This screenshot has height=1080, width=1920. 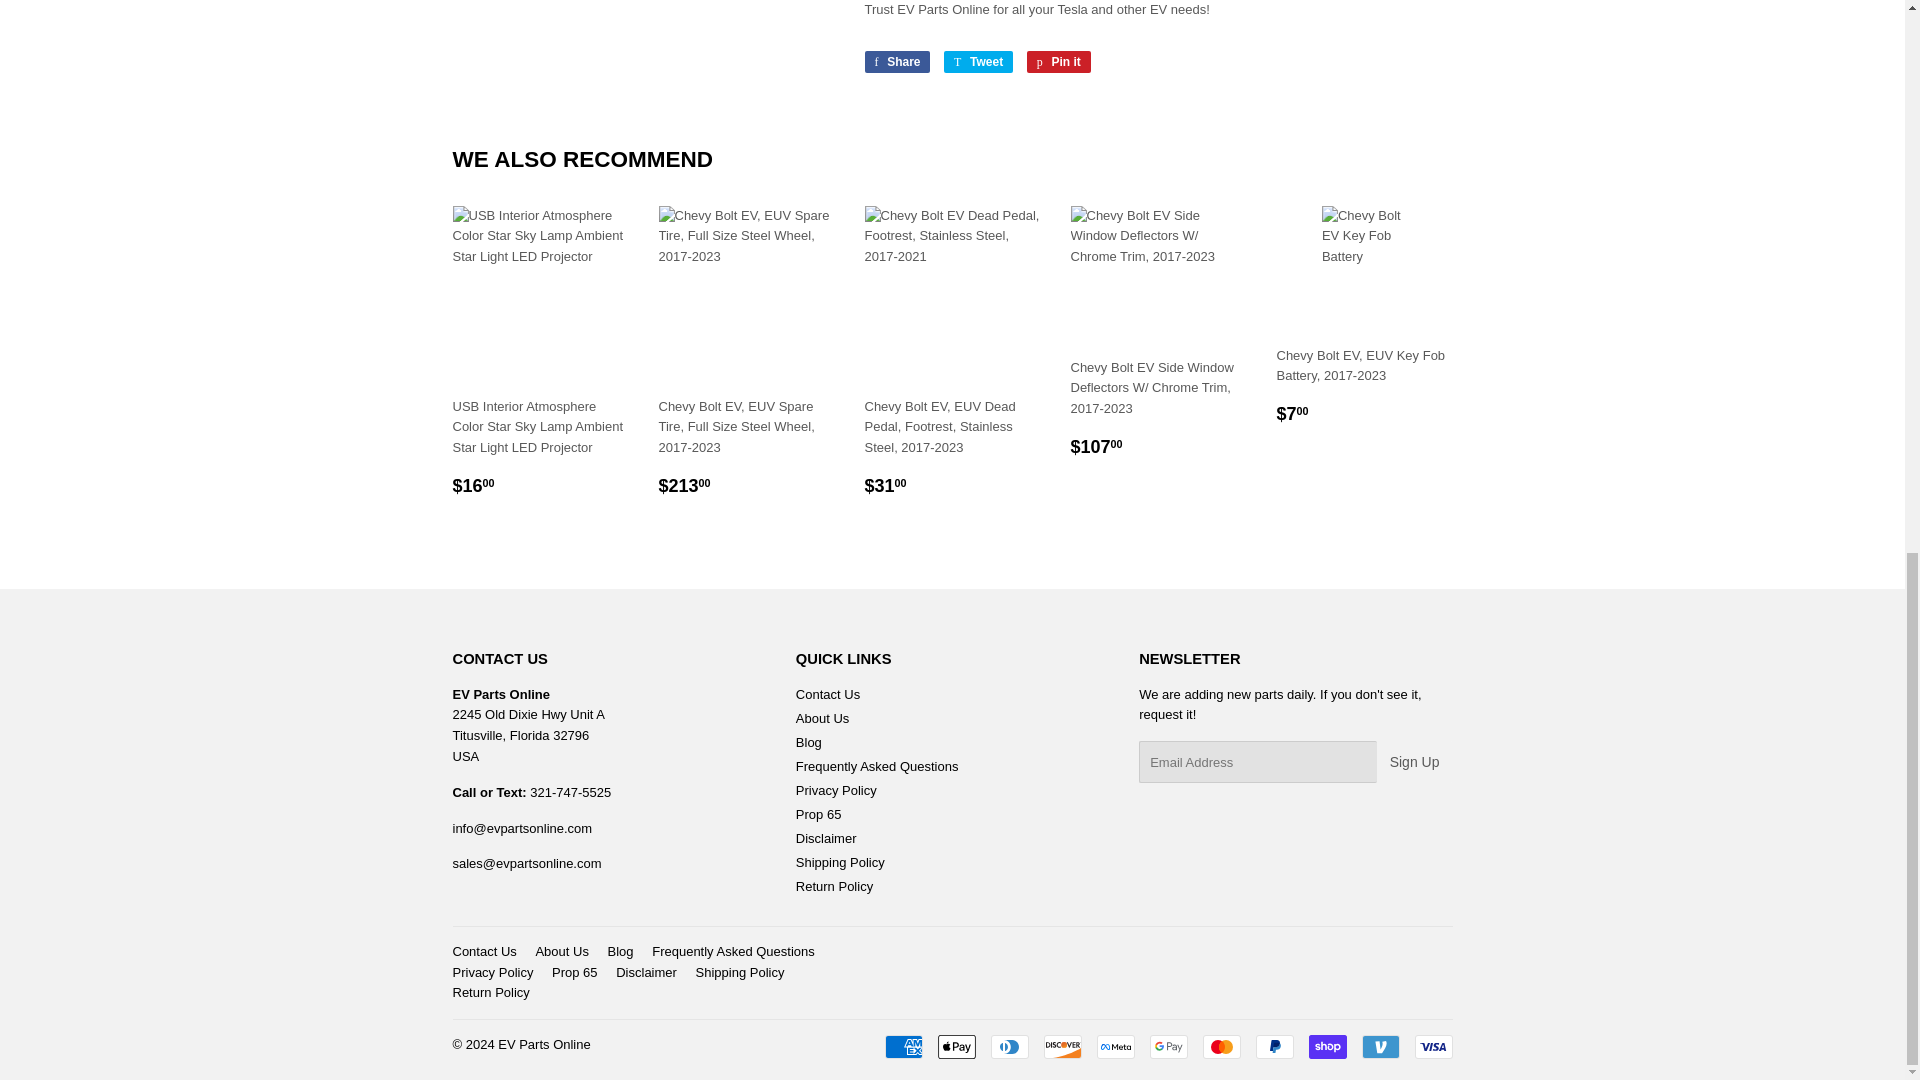 I want to click on Diners Club, so click(x=1008, y=1046).